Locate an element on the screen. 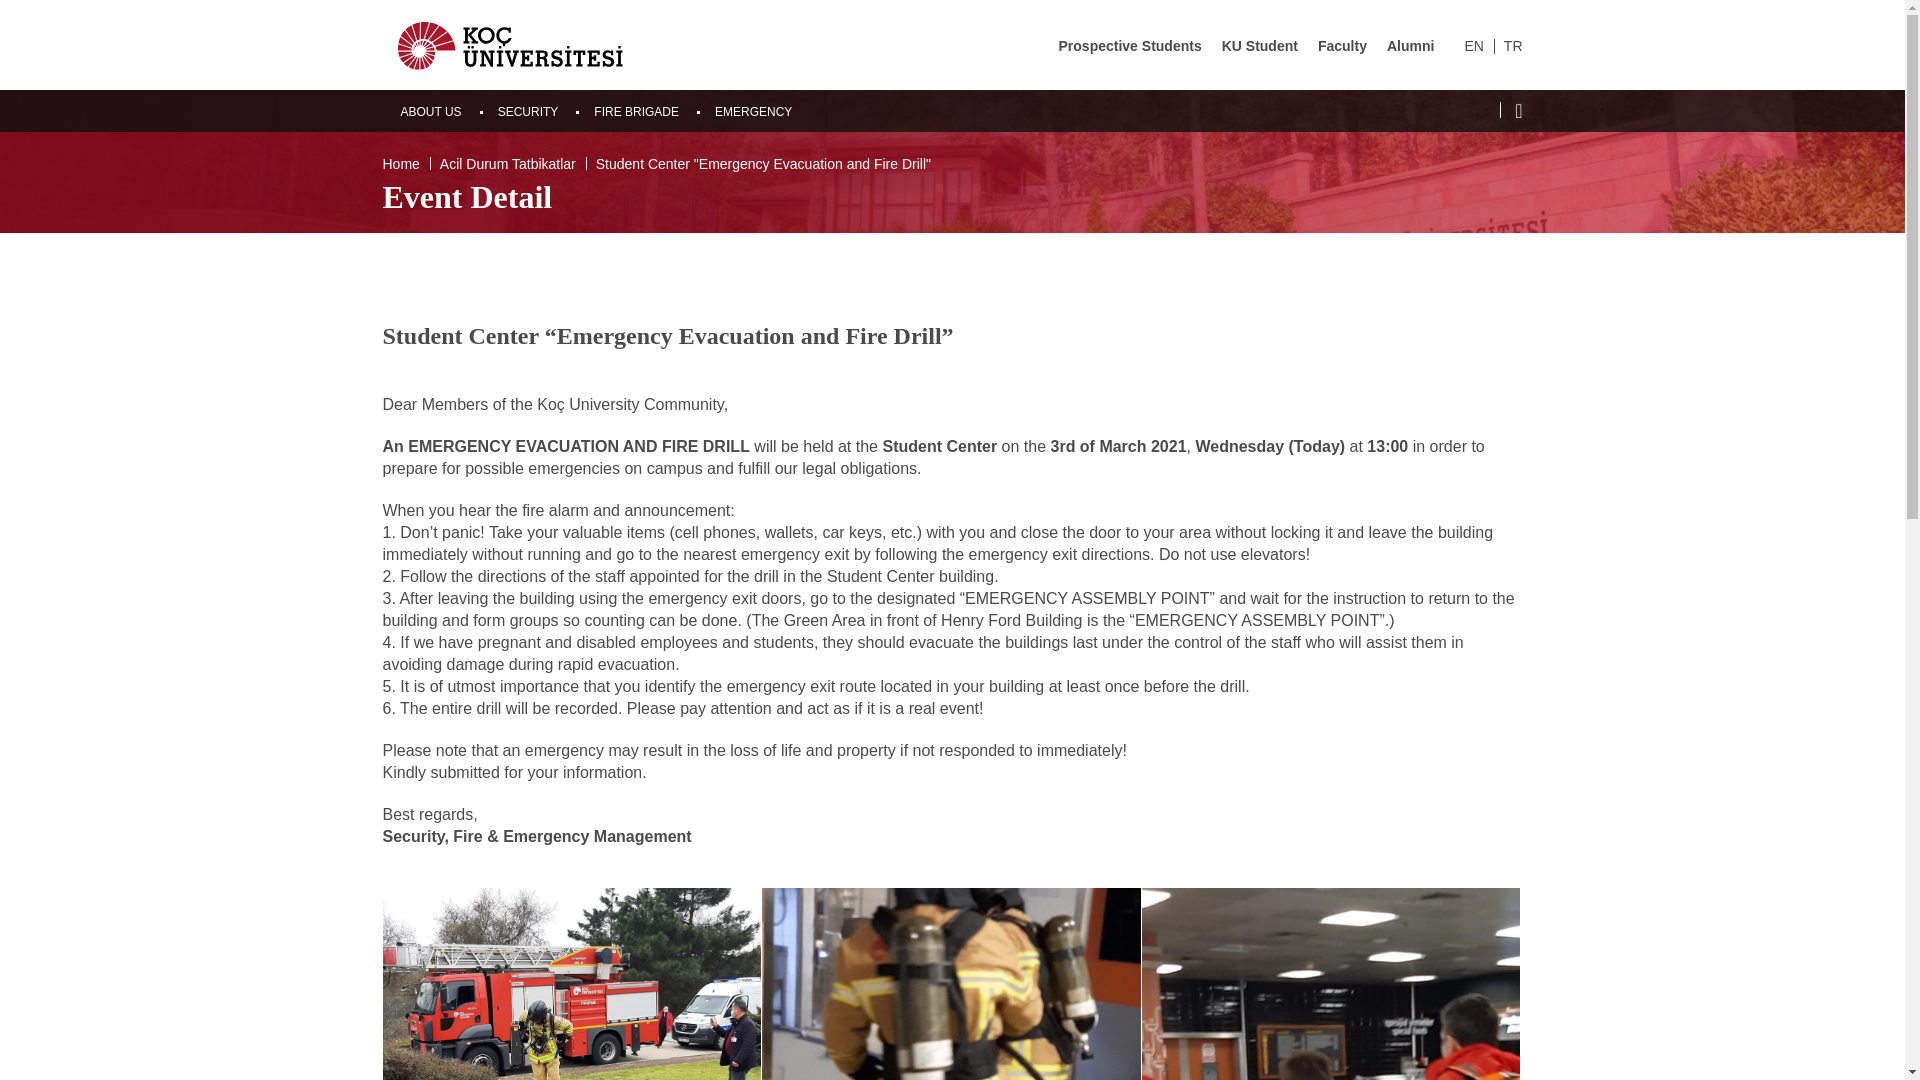 This screenshot has height=1080, width=1920. FIRE BRIGADE is located at coordinates (636, 111).